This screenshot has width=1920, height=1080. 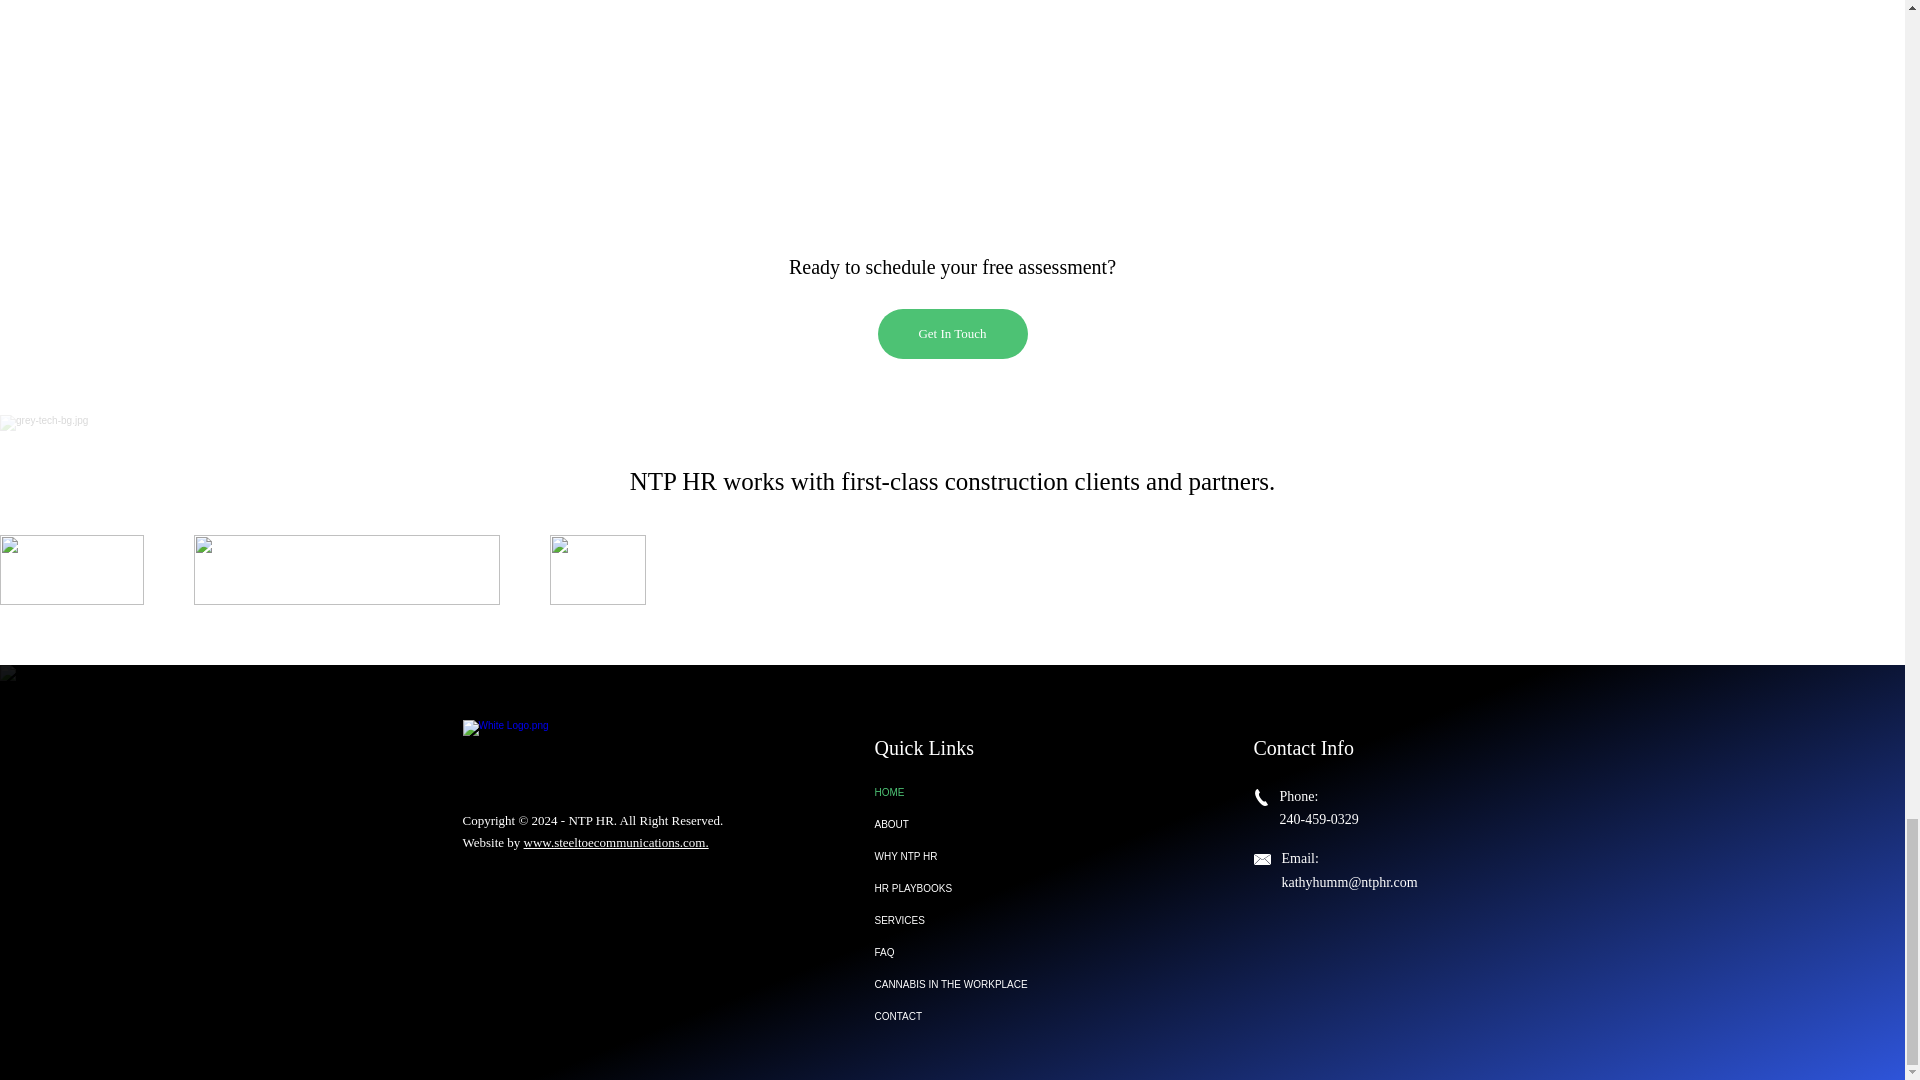 I want to click on CANNABIS IN THE WORKPLACE, so click(x=978, y=984).